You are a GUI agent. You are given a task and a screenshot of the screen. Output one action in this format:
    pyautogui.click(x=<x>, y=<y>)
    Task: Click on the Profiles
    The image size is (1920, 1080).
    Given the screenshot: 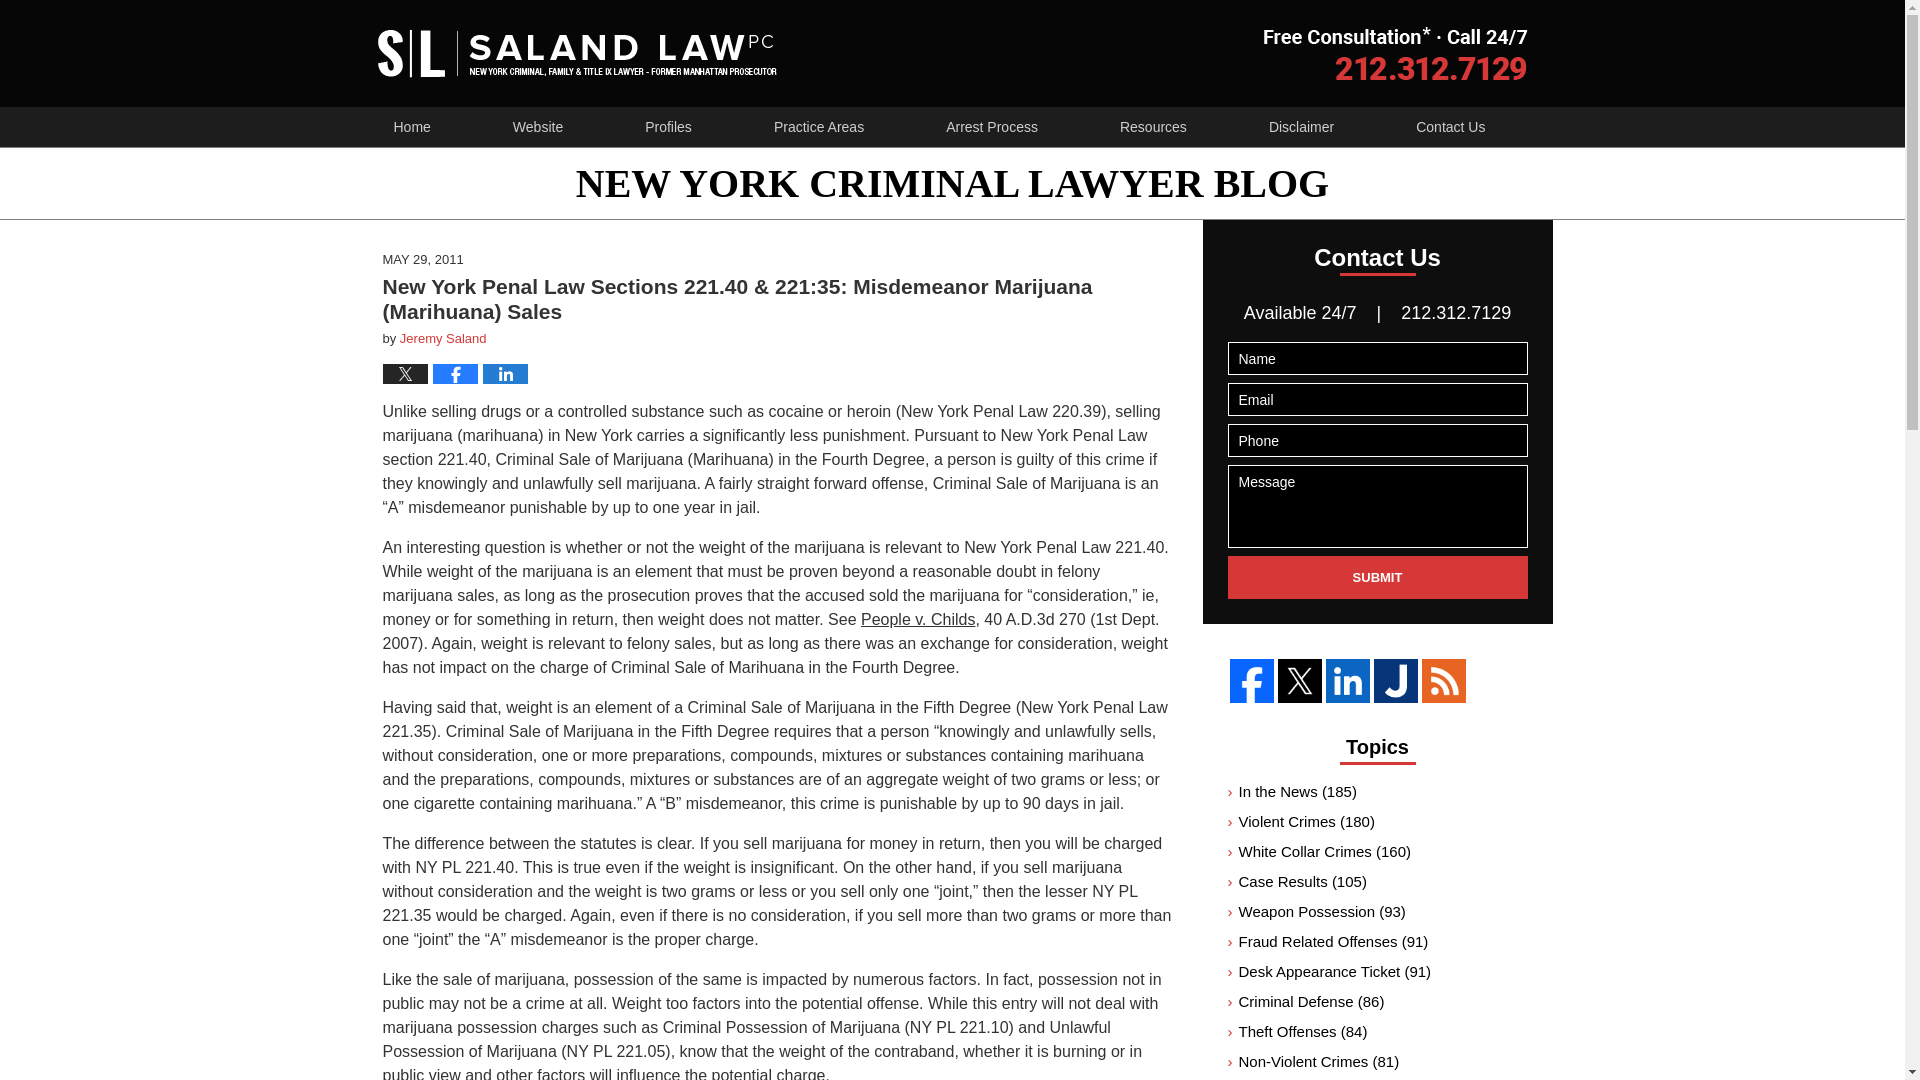 What is the action you would take?
    pyautogui.click(x=668, y=126)
    